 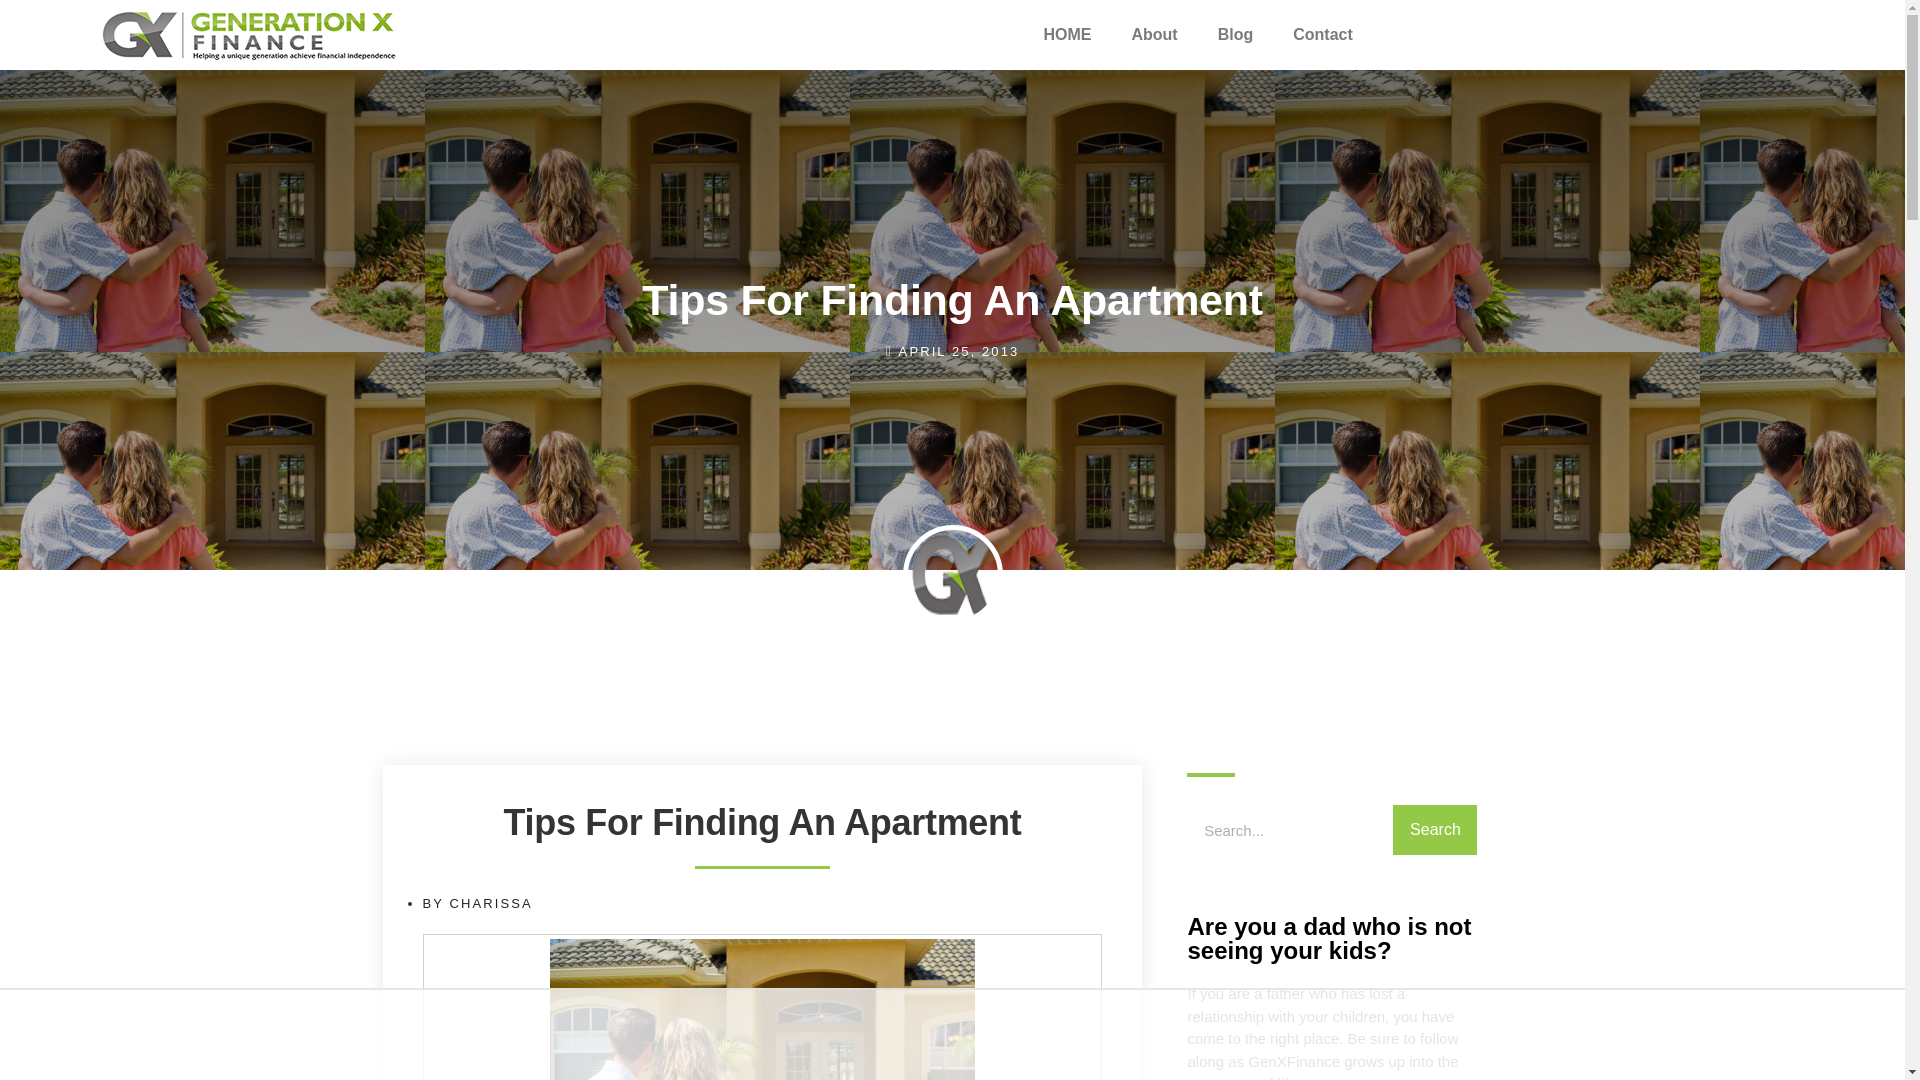 I want to click on Contact, so click(x=1322, y=34).